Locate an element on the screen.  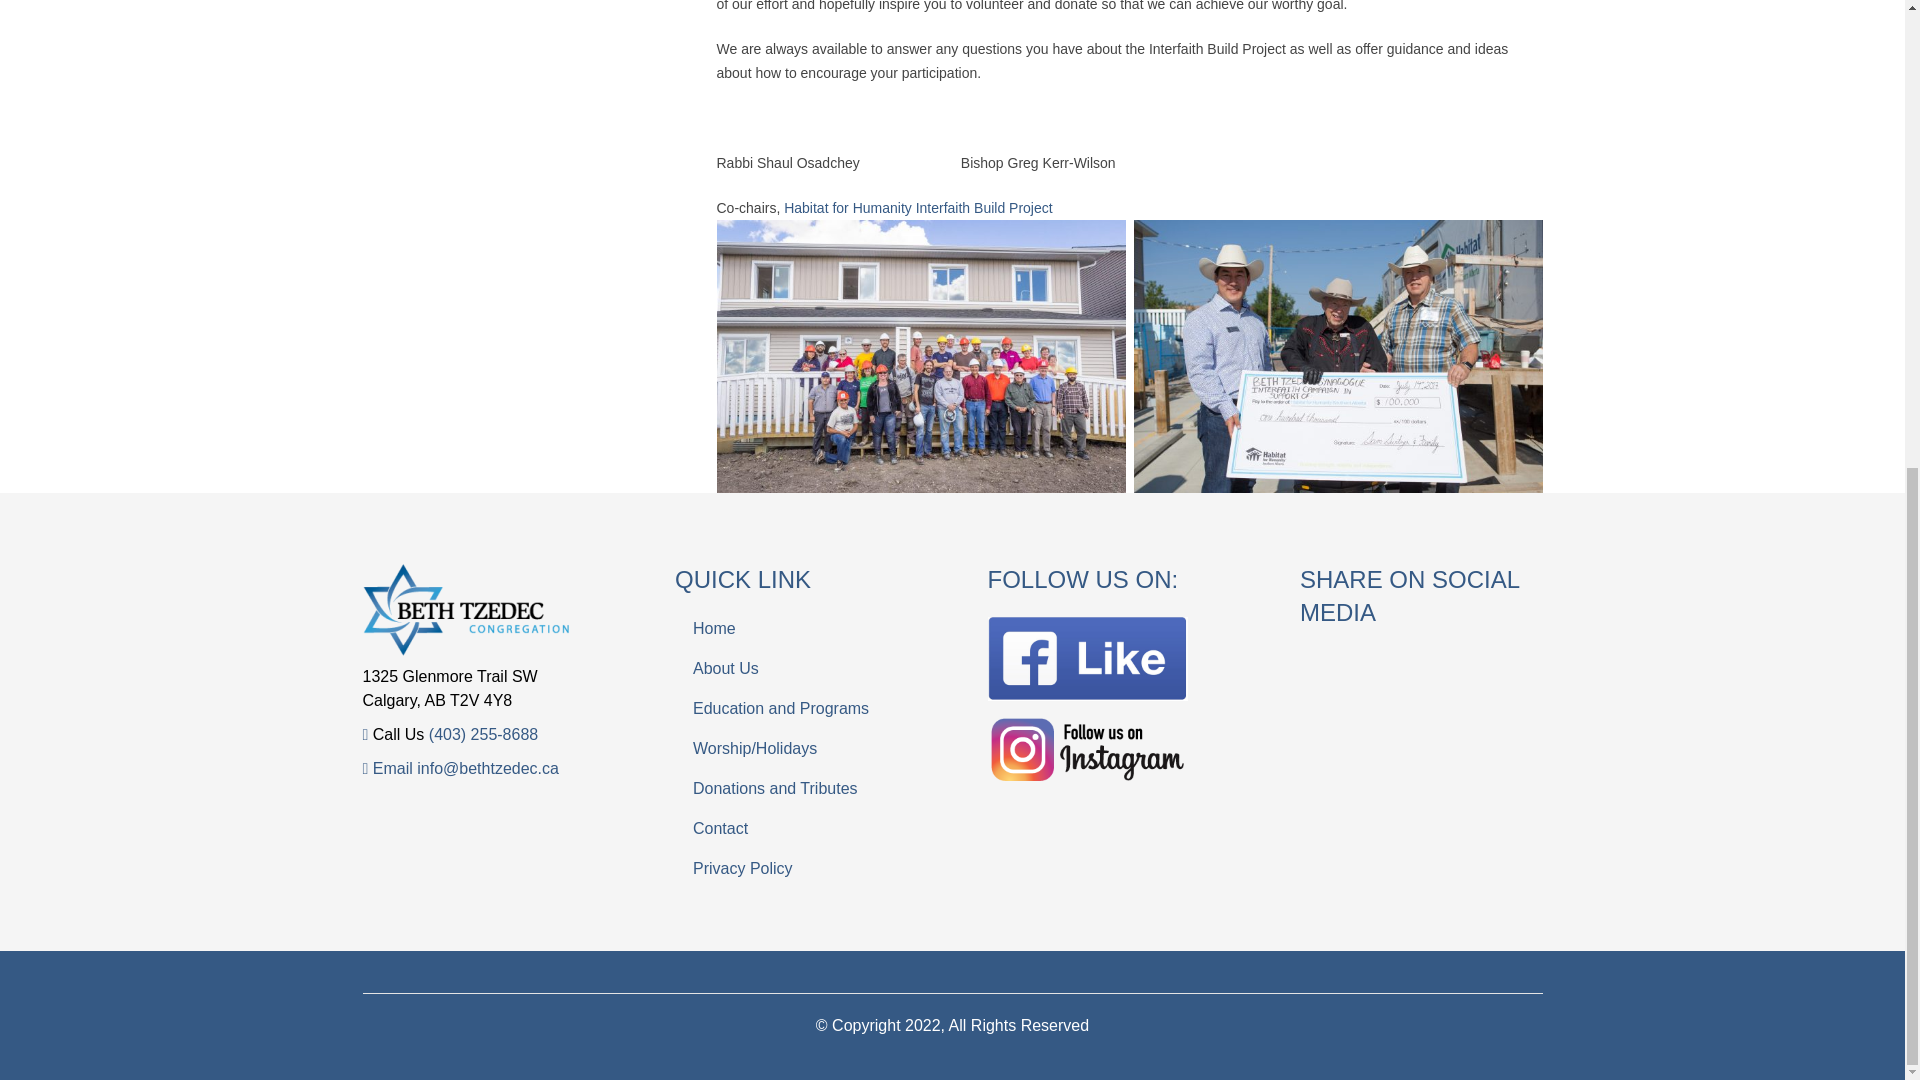
Back to top is located at coordinates (1864, 290).